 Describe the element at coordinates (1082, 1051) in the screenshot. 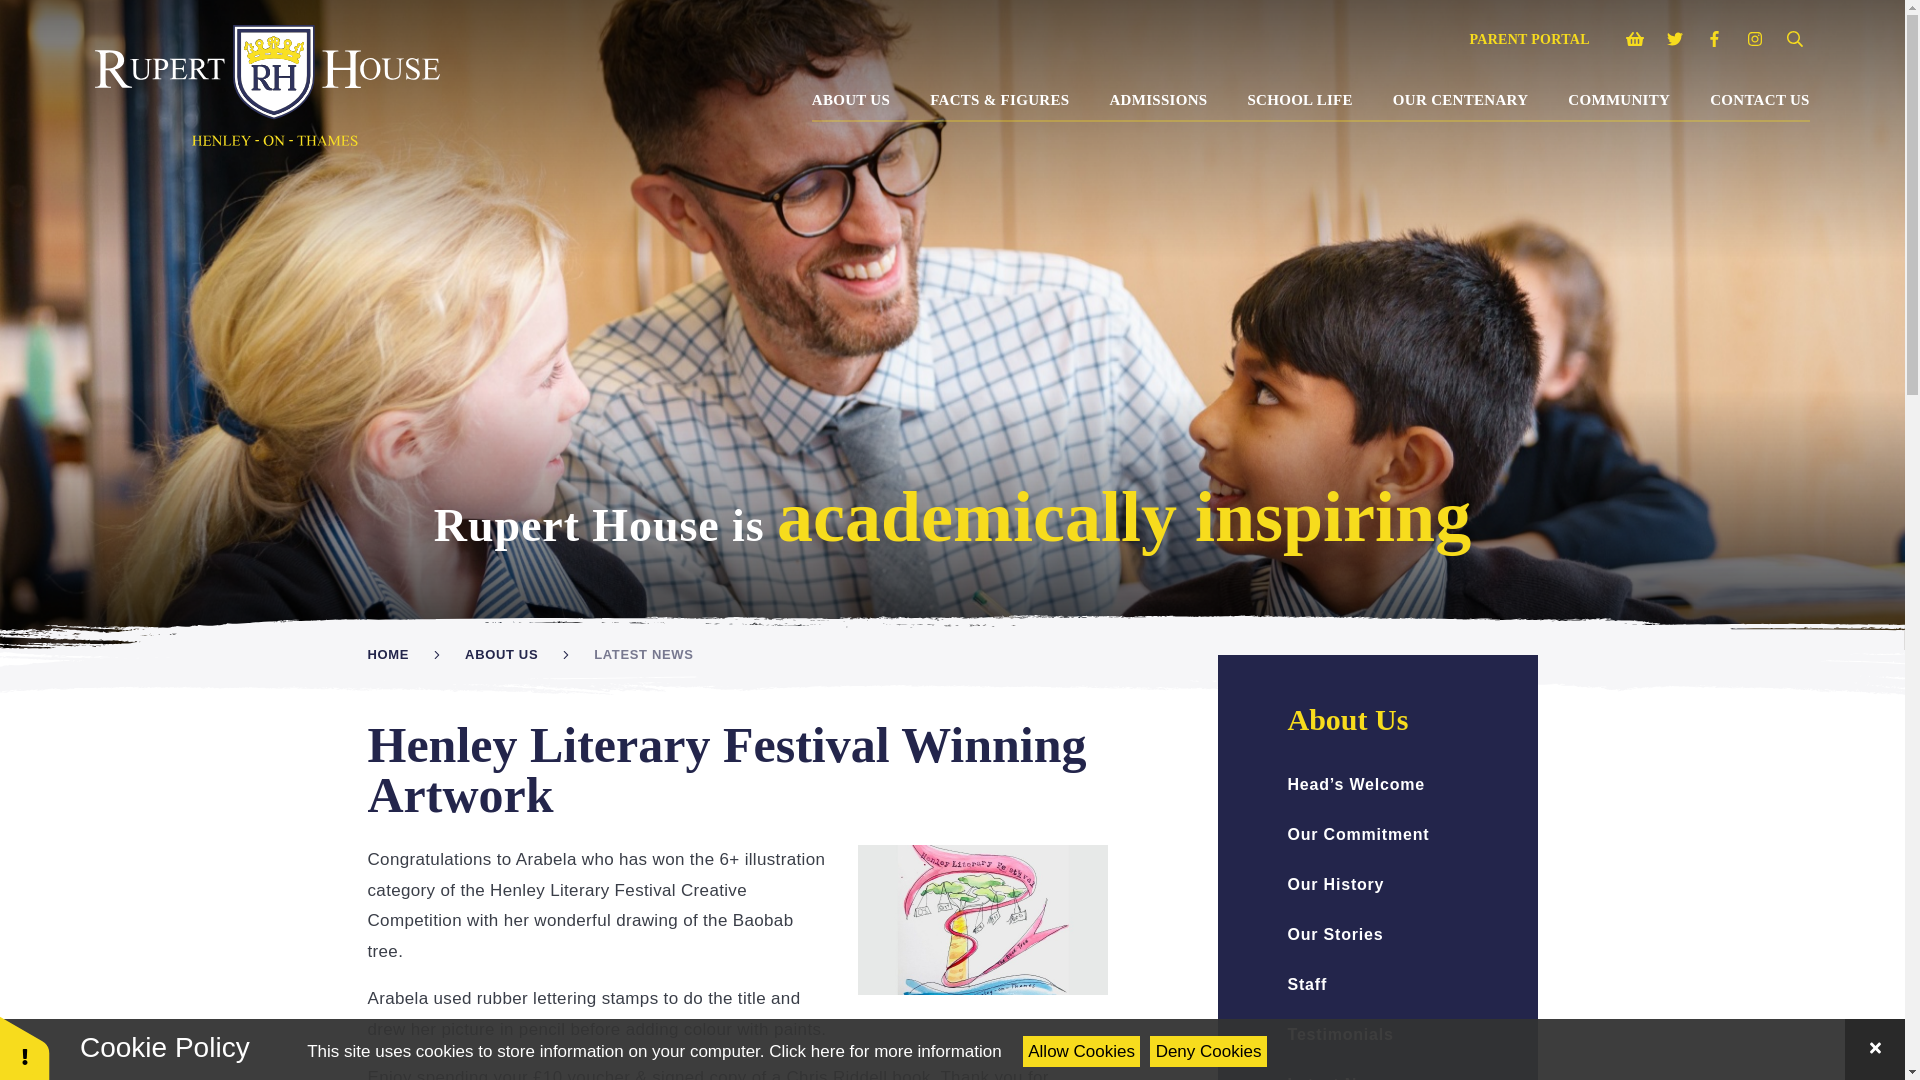

I see `Allow Cookies` at that location.